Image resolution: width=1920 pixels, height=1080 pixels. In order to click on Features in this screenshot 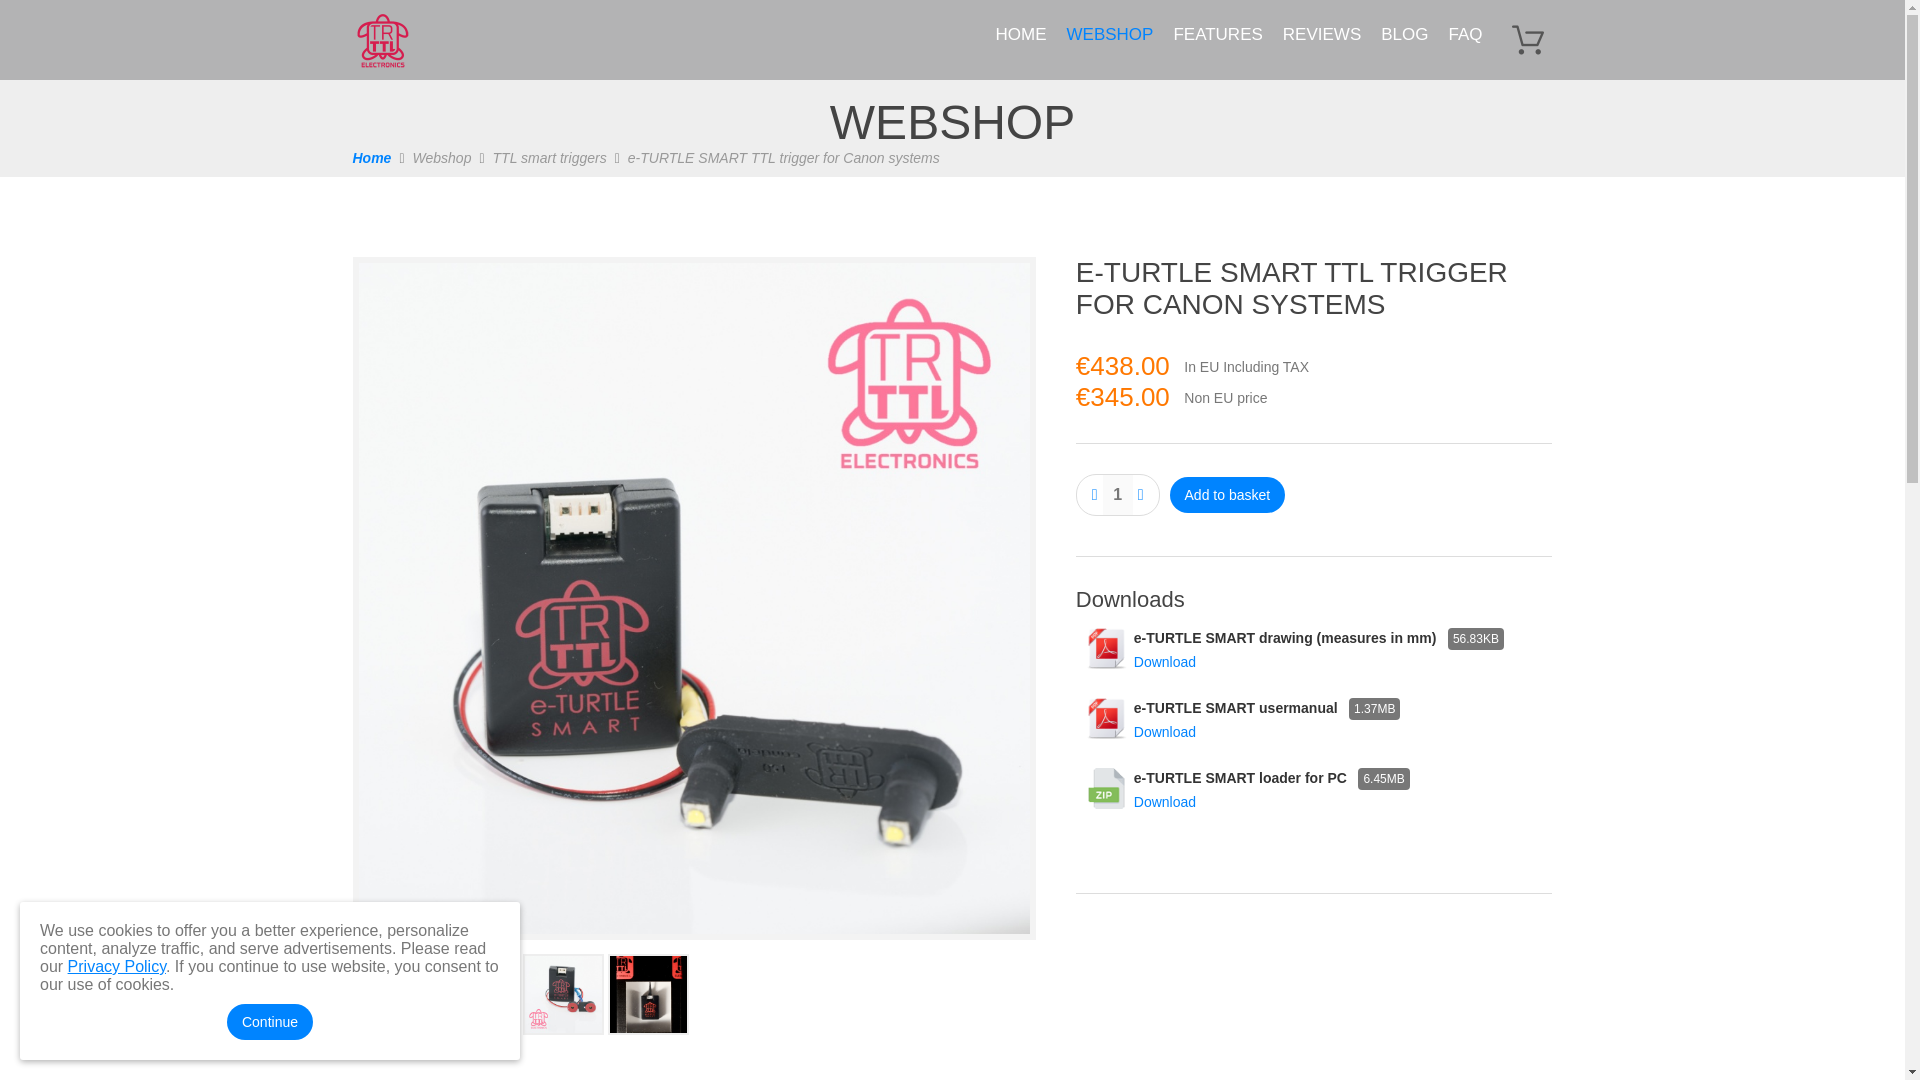, I will do `click(1464, 34)`.